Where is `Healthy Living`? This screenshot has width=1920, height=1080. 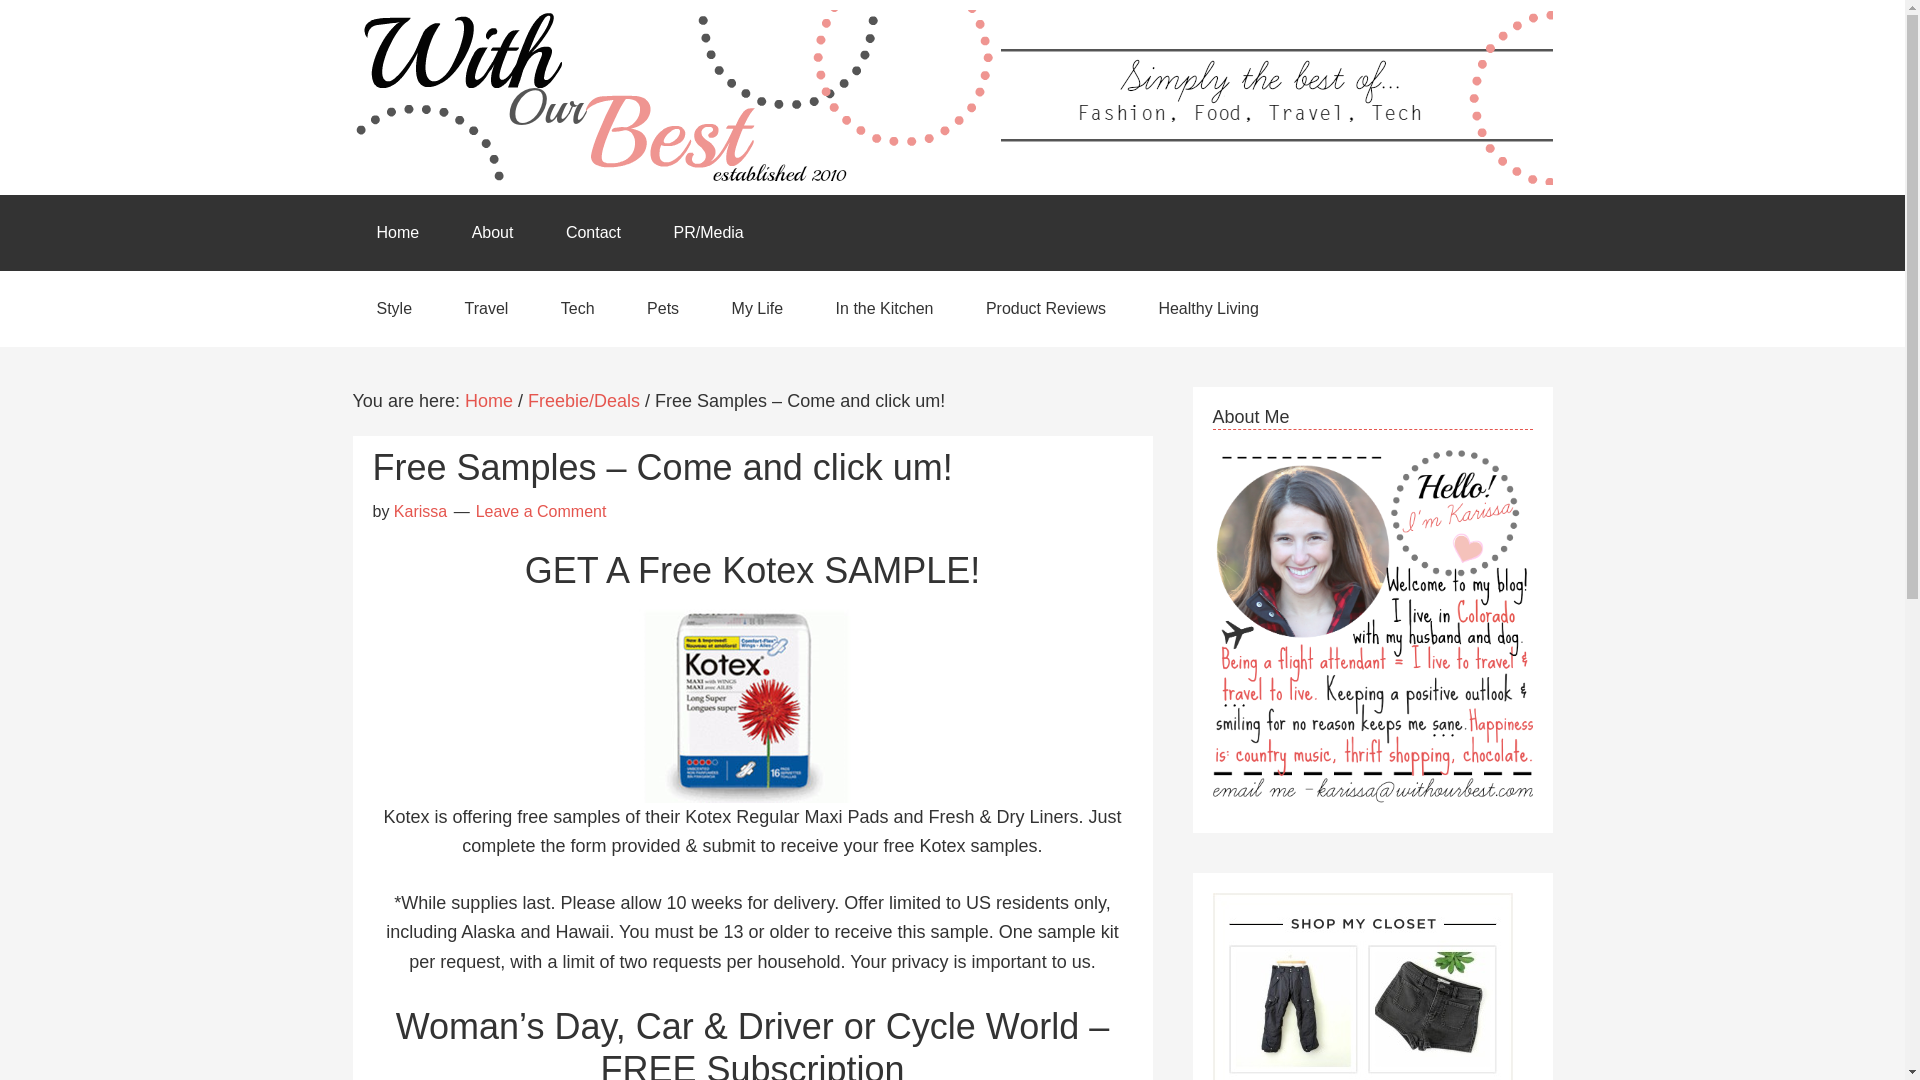 Healthy Living is located at coordinates (1208, 308).